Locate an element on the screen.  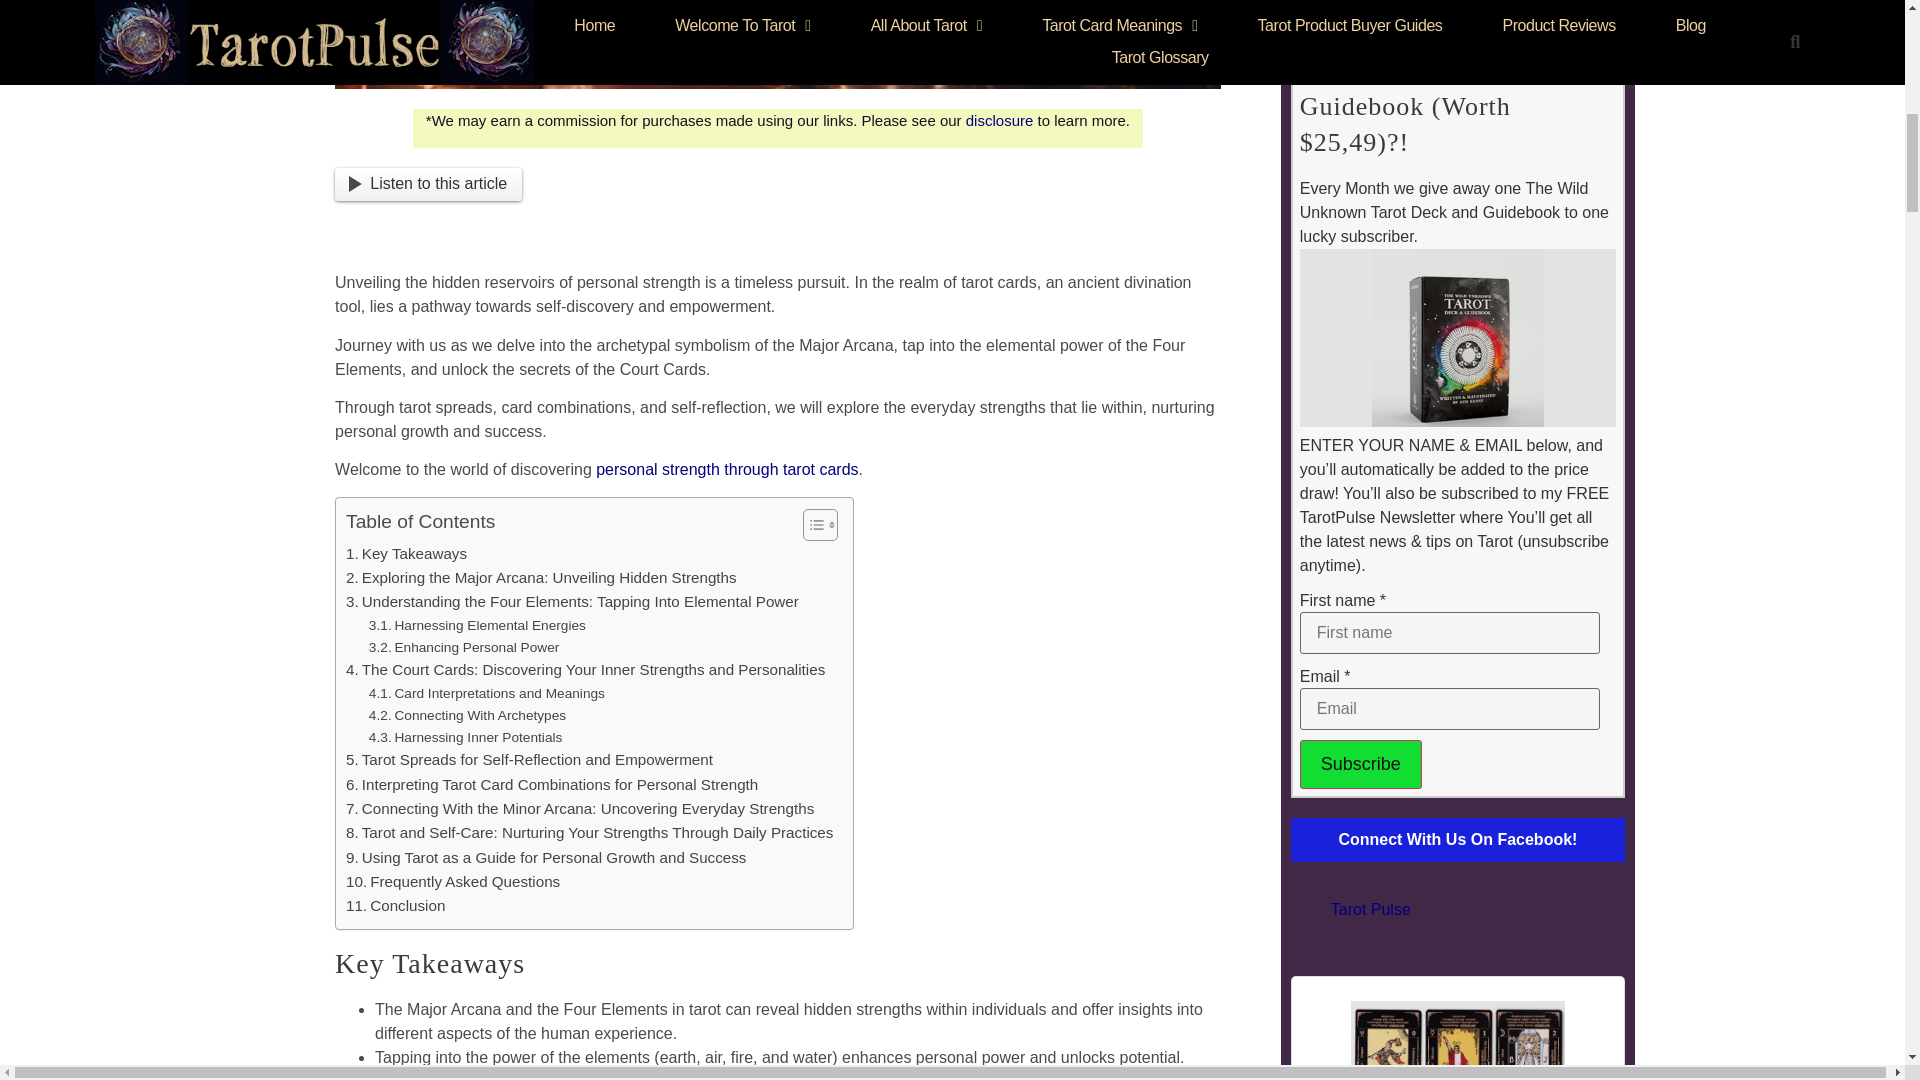
Harnessing Inner Potentials is located at coordinates (465, 738).